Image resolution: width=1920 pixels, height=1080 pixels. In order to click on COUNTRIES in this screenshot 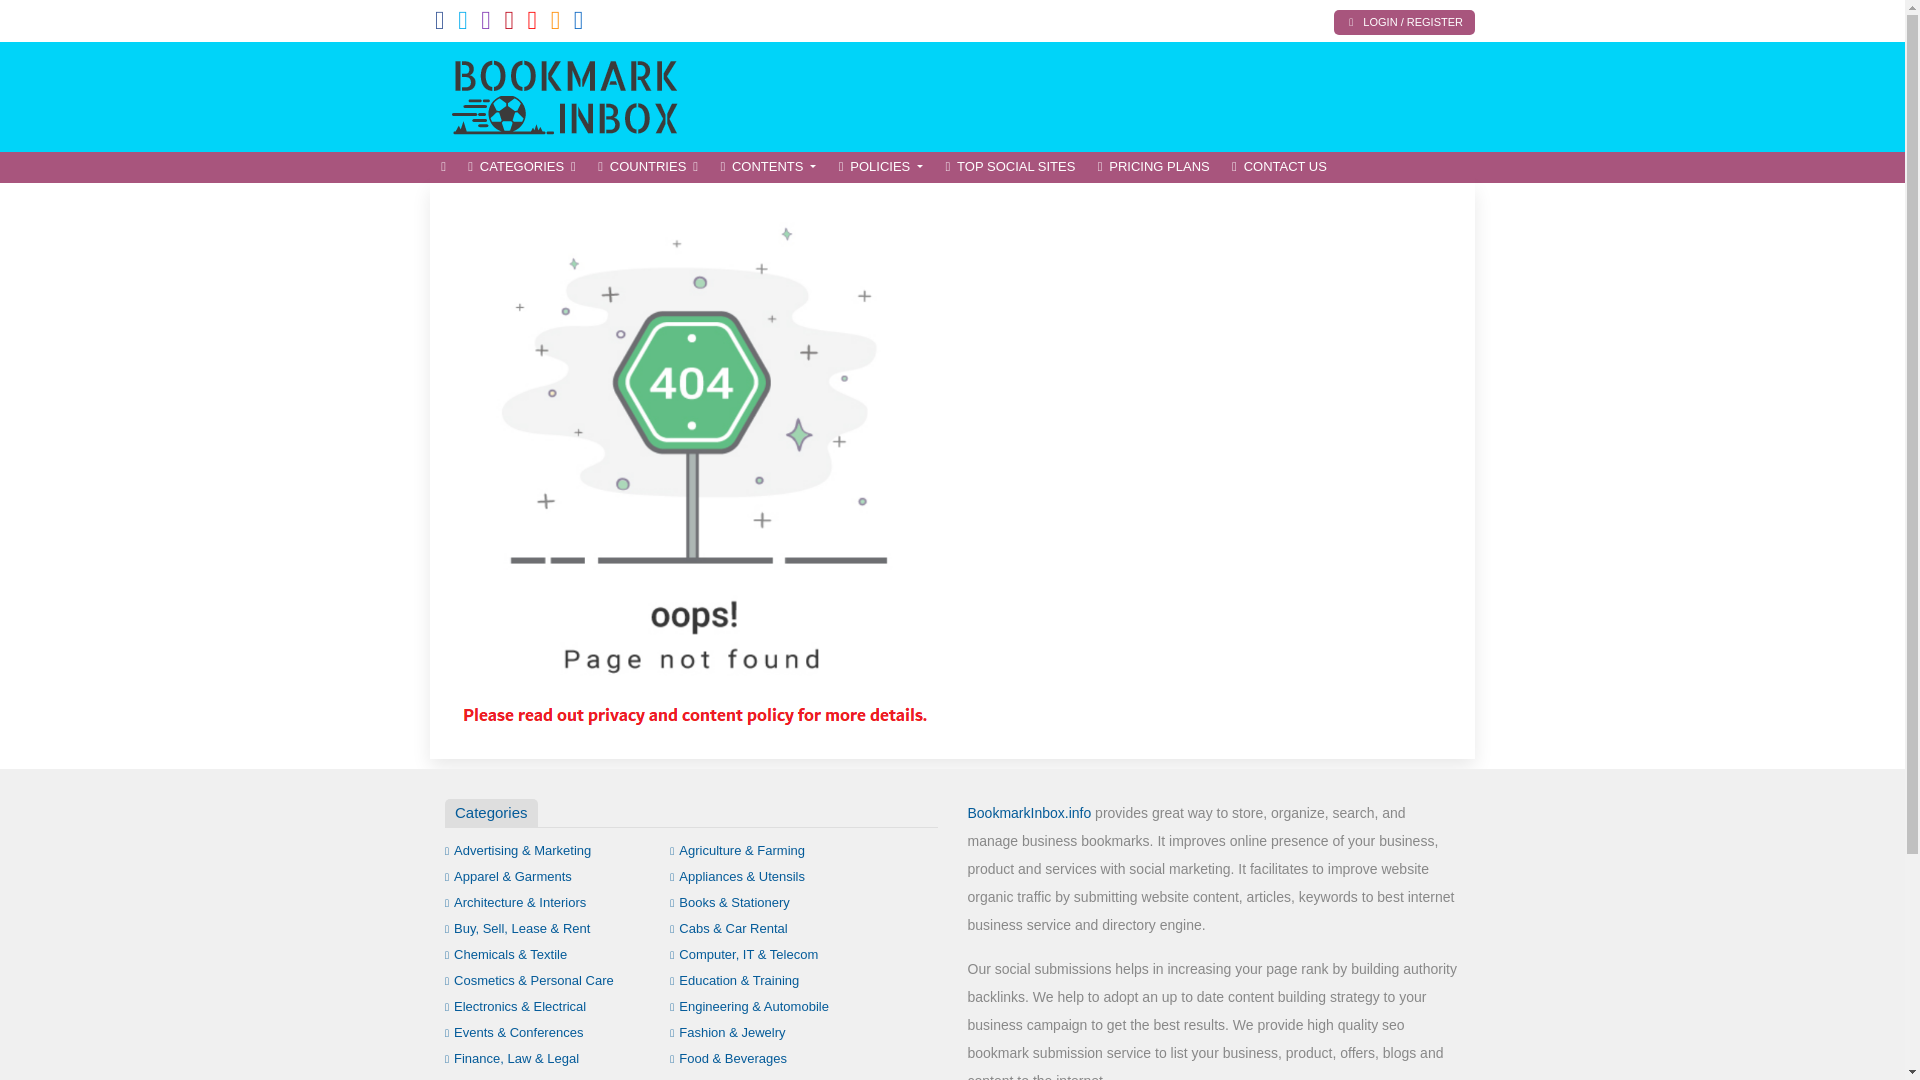, I will do `click(648, 167)`.